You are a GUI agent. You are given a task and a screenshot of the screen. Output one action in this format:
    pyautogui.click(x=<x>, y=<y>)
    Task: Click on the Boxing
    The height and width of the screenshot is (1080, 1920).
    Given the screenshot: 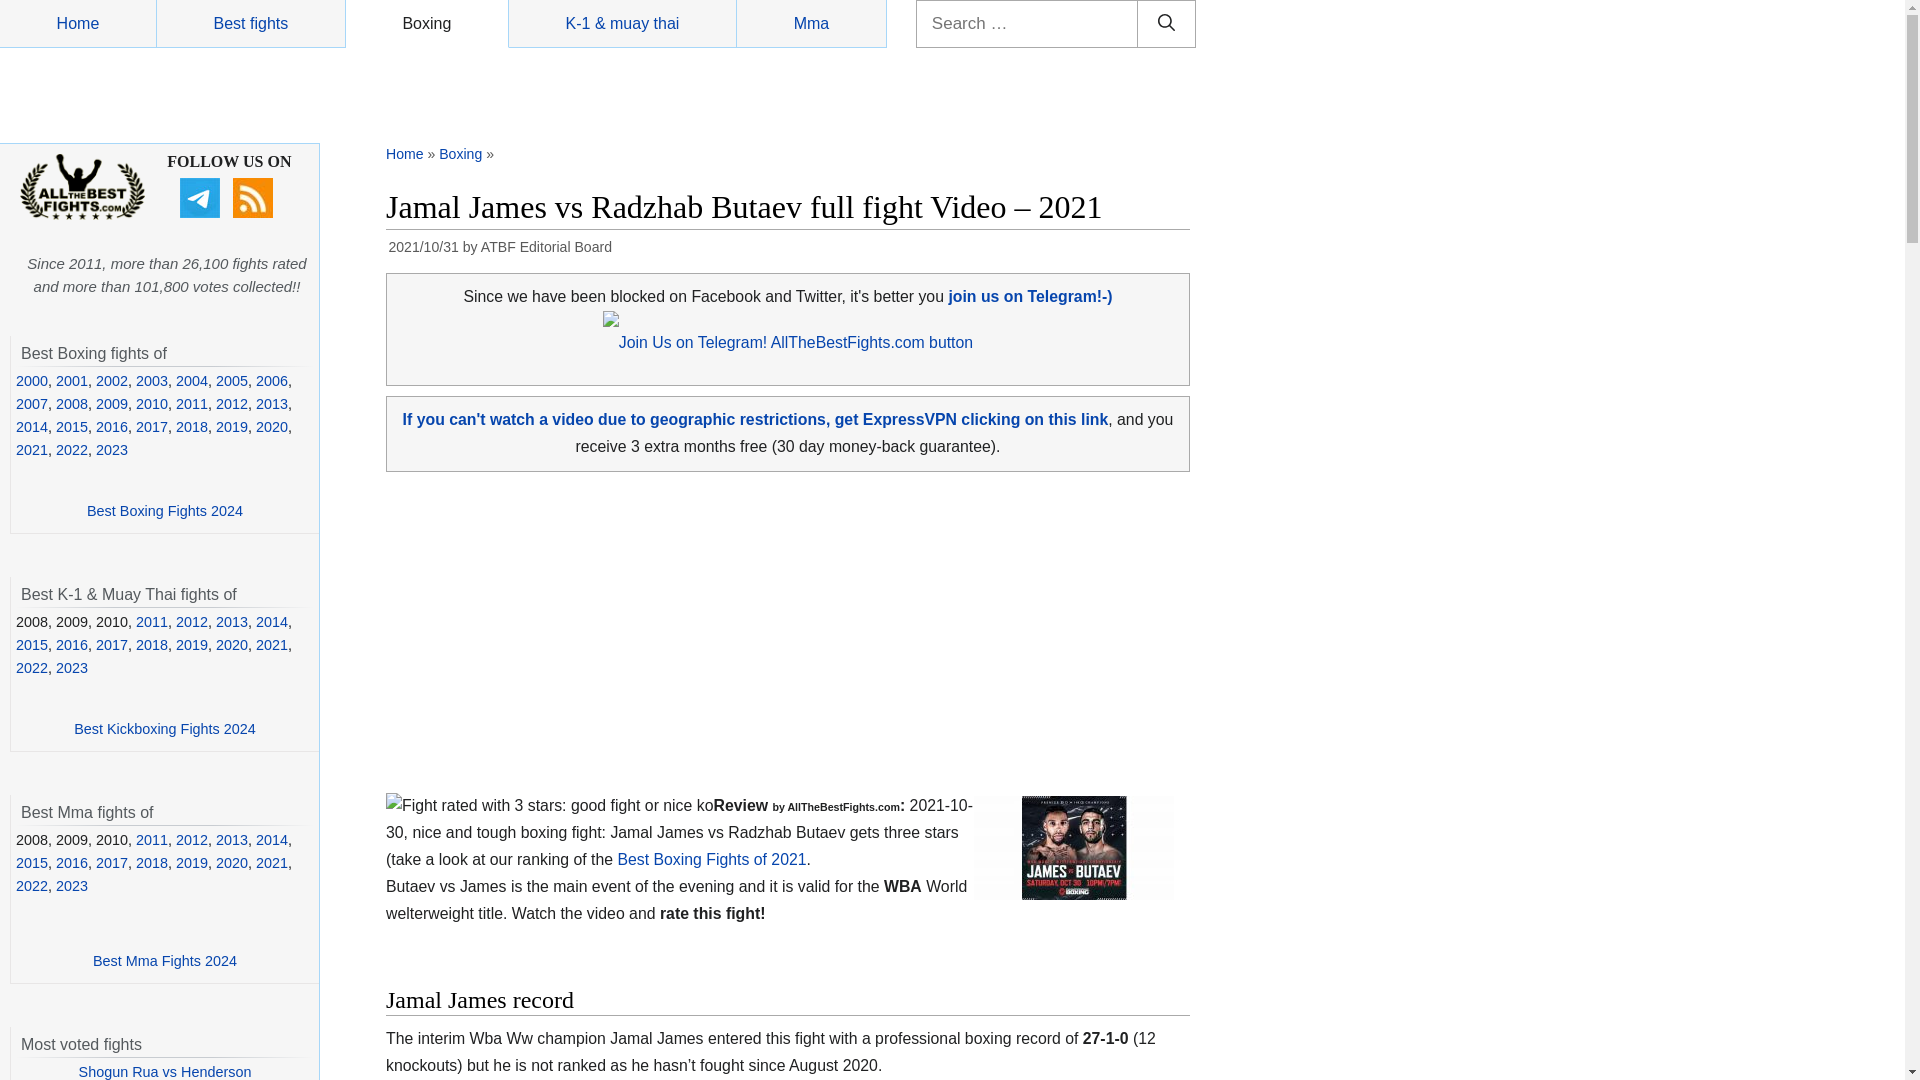 What is the action you would take?
    pyautogui.click(x=460, y=154)
    